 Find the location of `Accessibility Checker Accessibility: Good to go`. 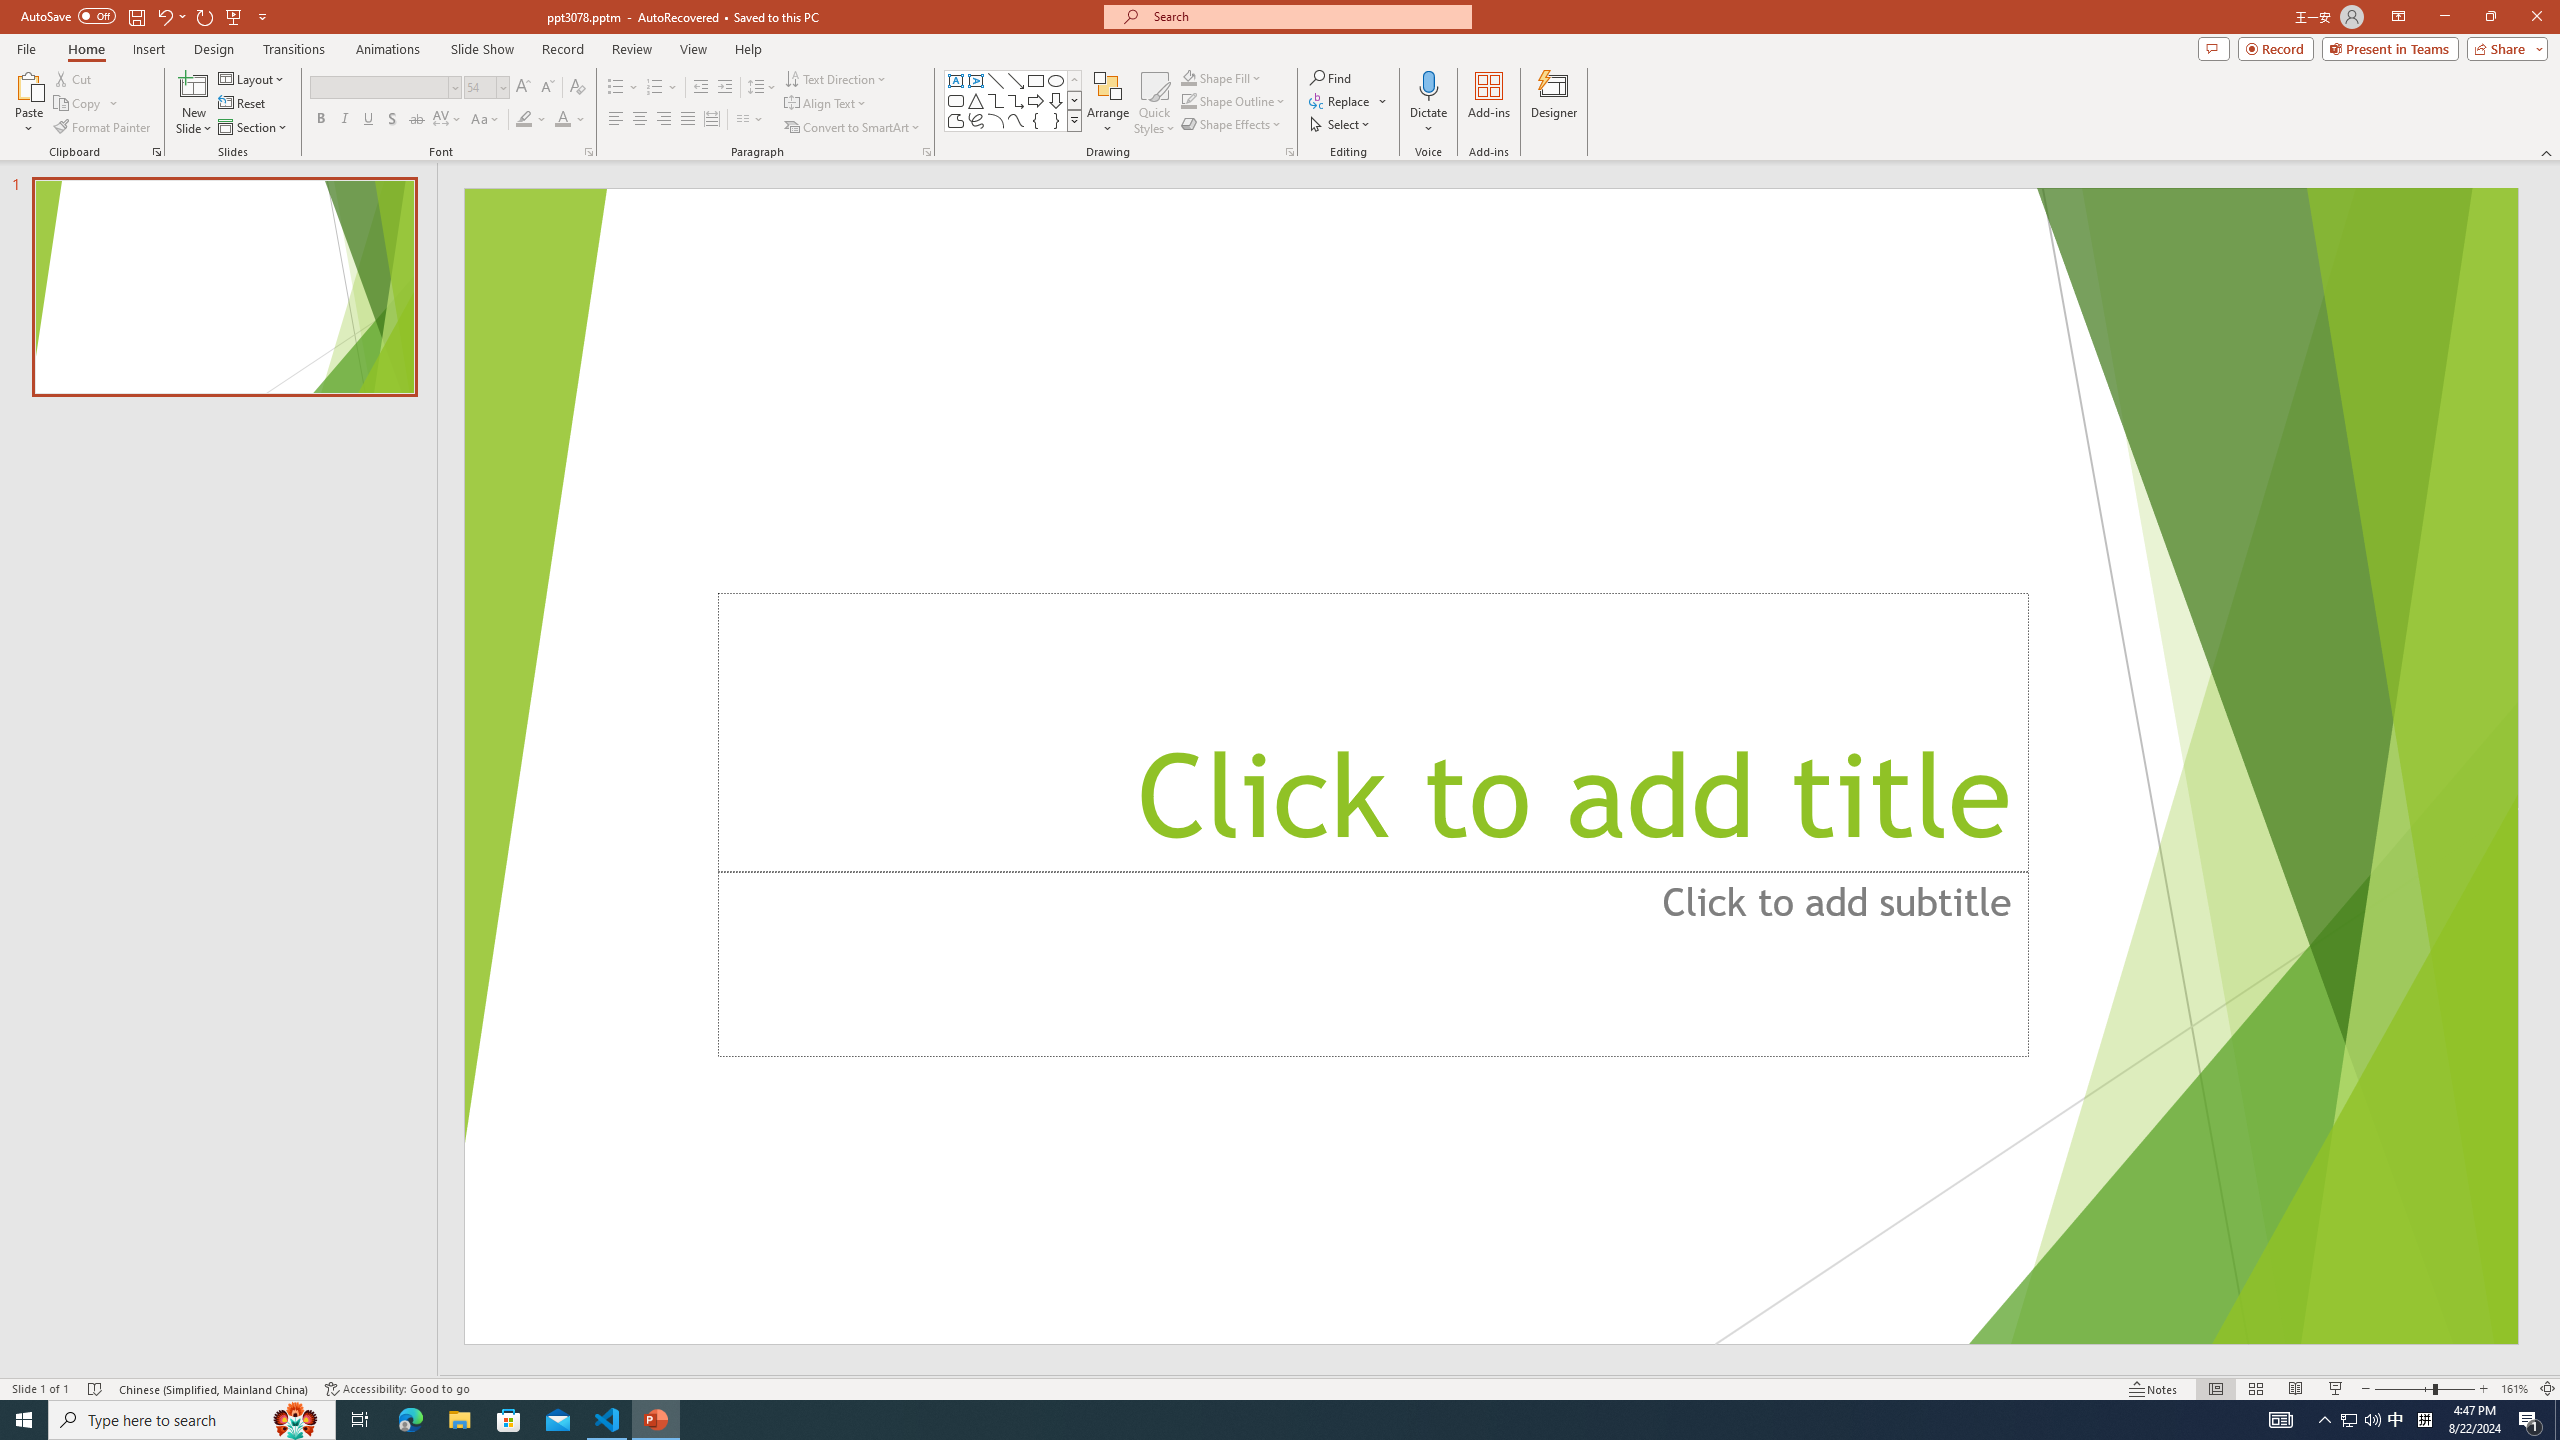

Accessibility Checker Accessibility: Good to go is located at coordinates (398, 1389).